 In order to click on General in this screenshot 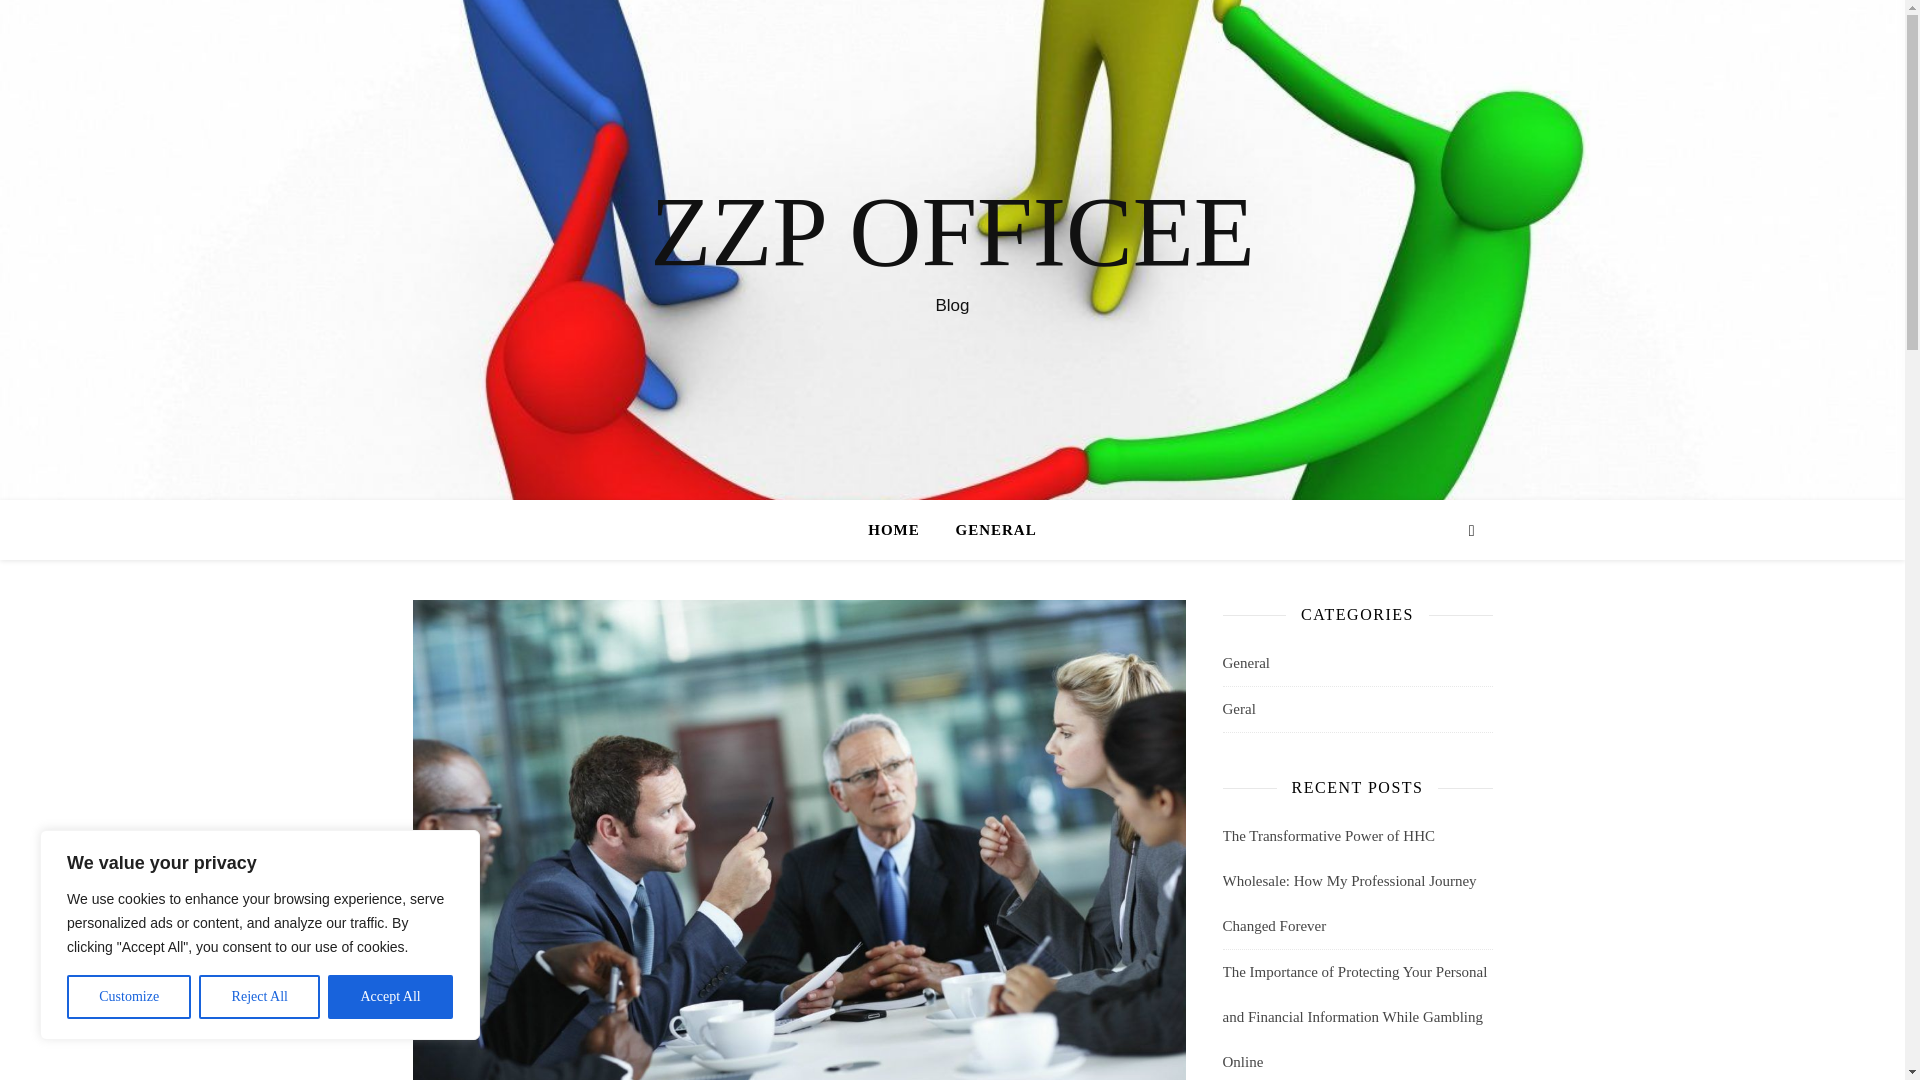, I will do `click(1245, 663)`.